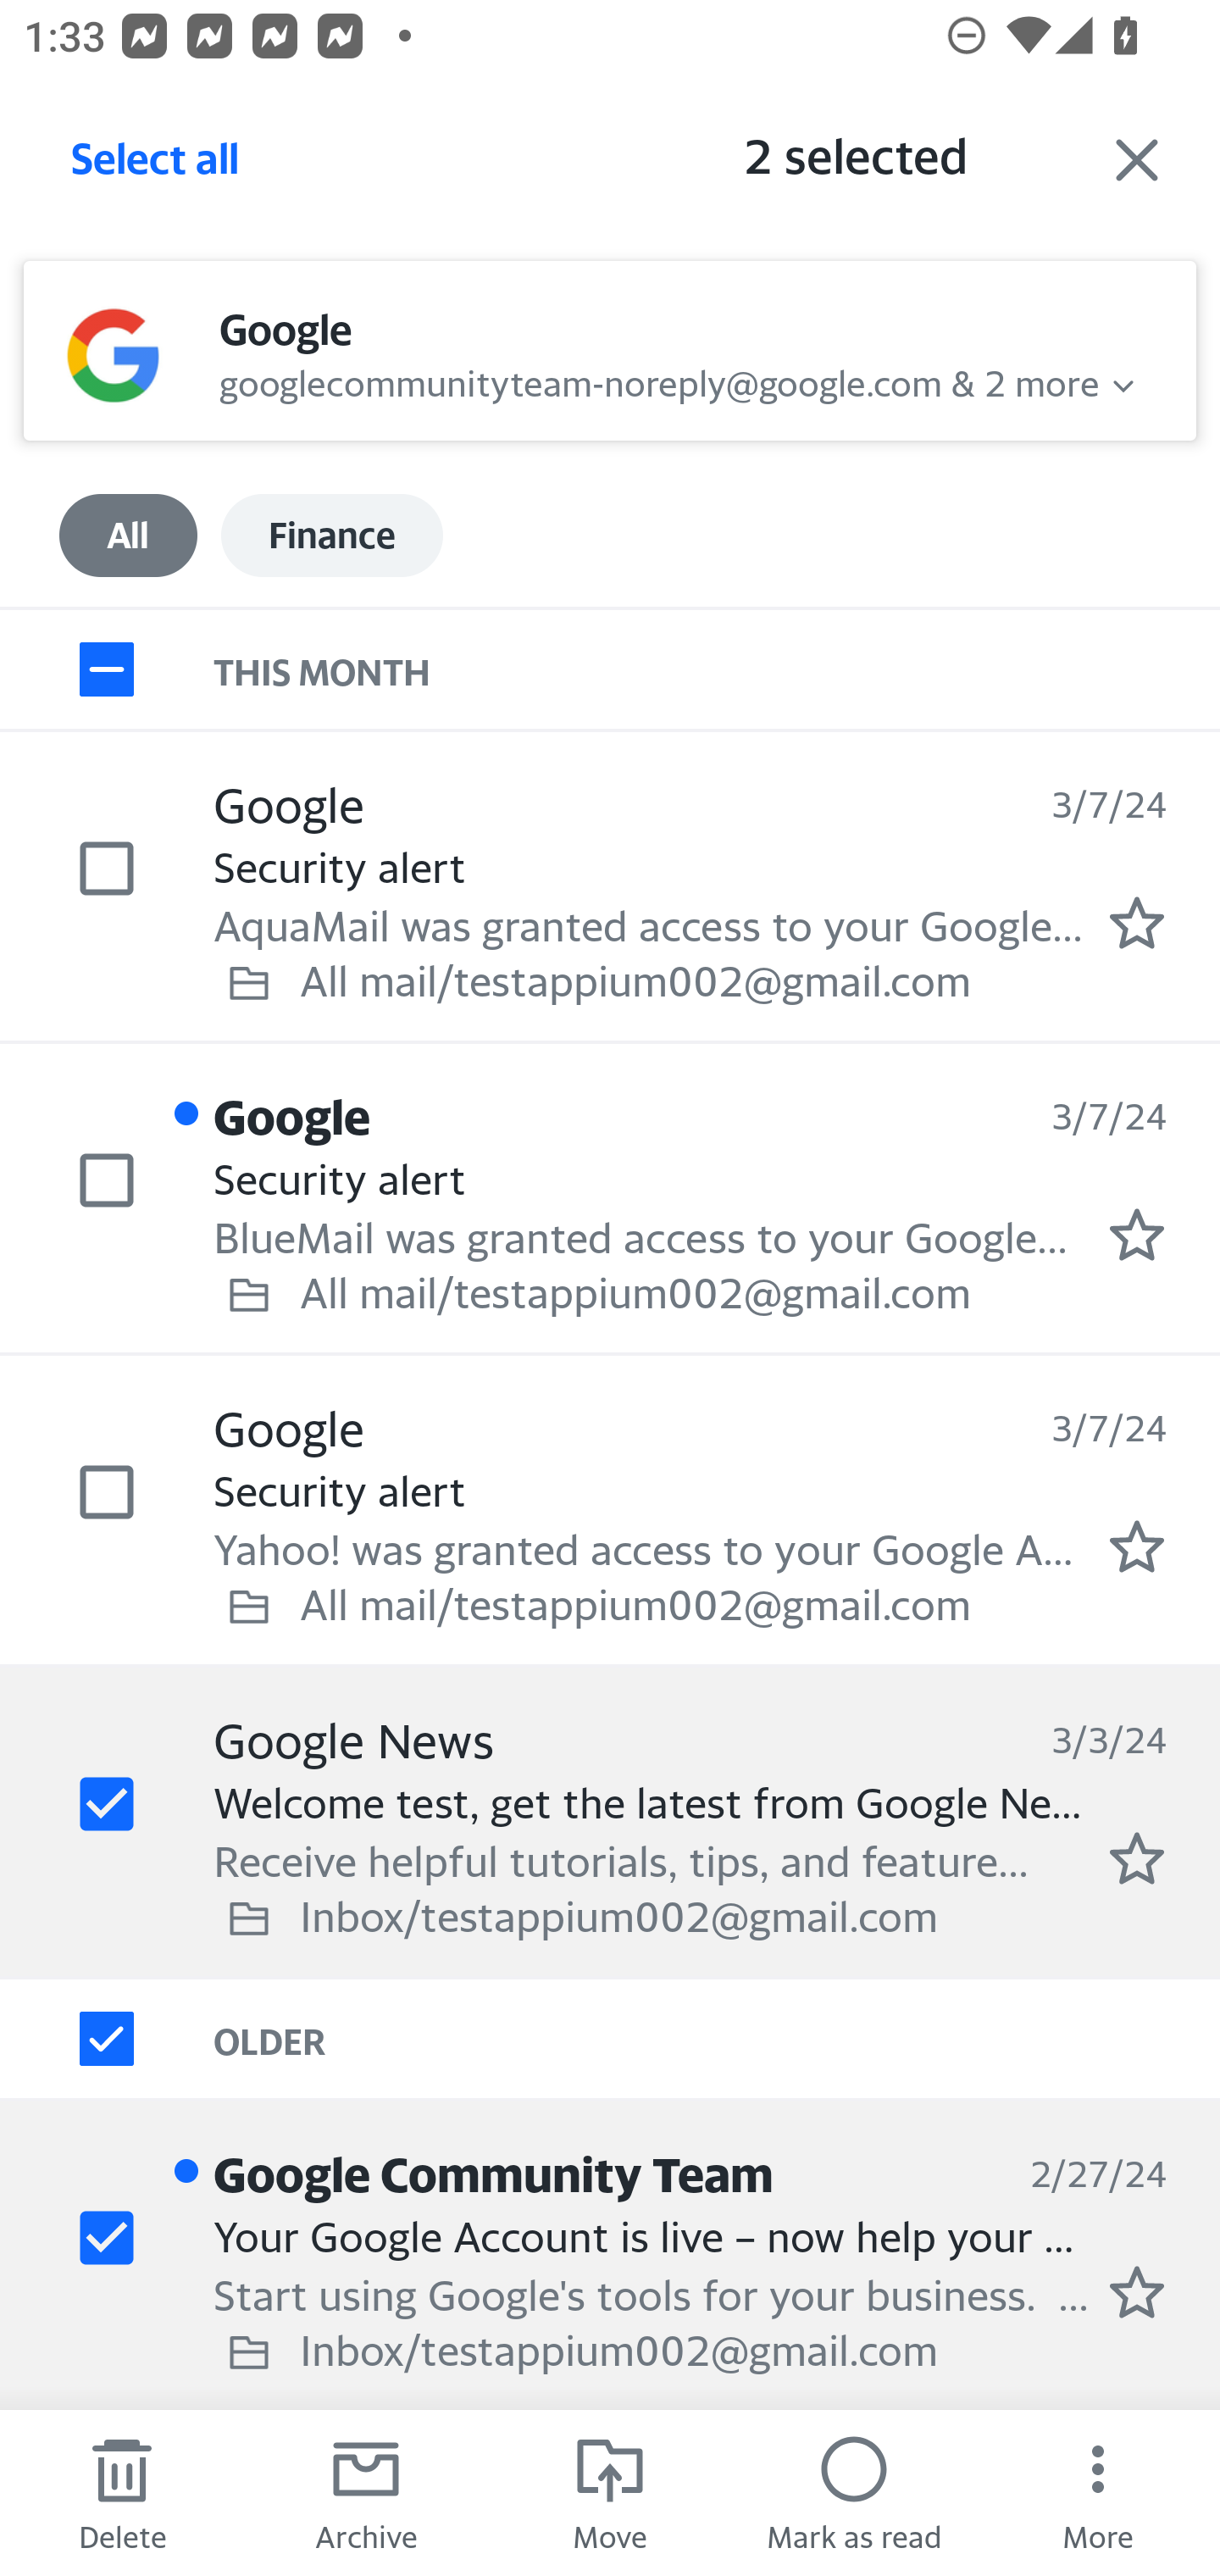 Image resolution: width=1220 pixels, height=2576 pixels. Describe the element at coordinates (1137, 923) in the screenshot. I see `Mark as starred.` at that location.